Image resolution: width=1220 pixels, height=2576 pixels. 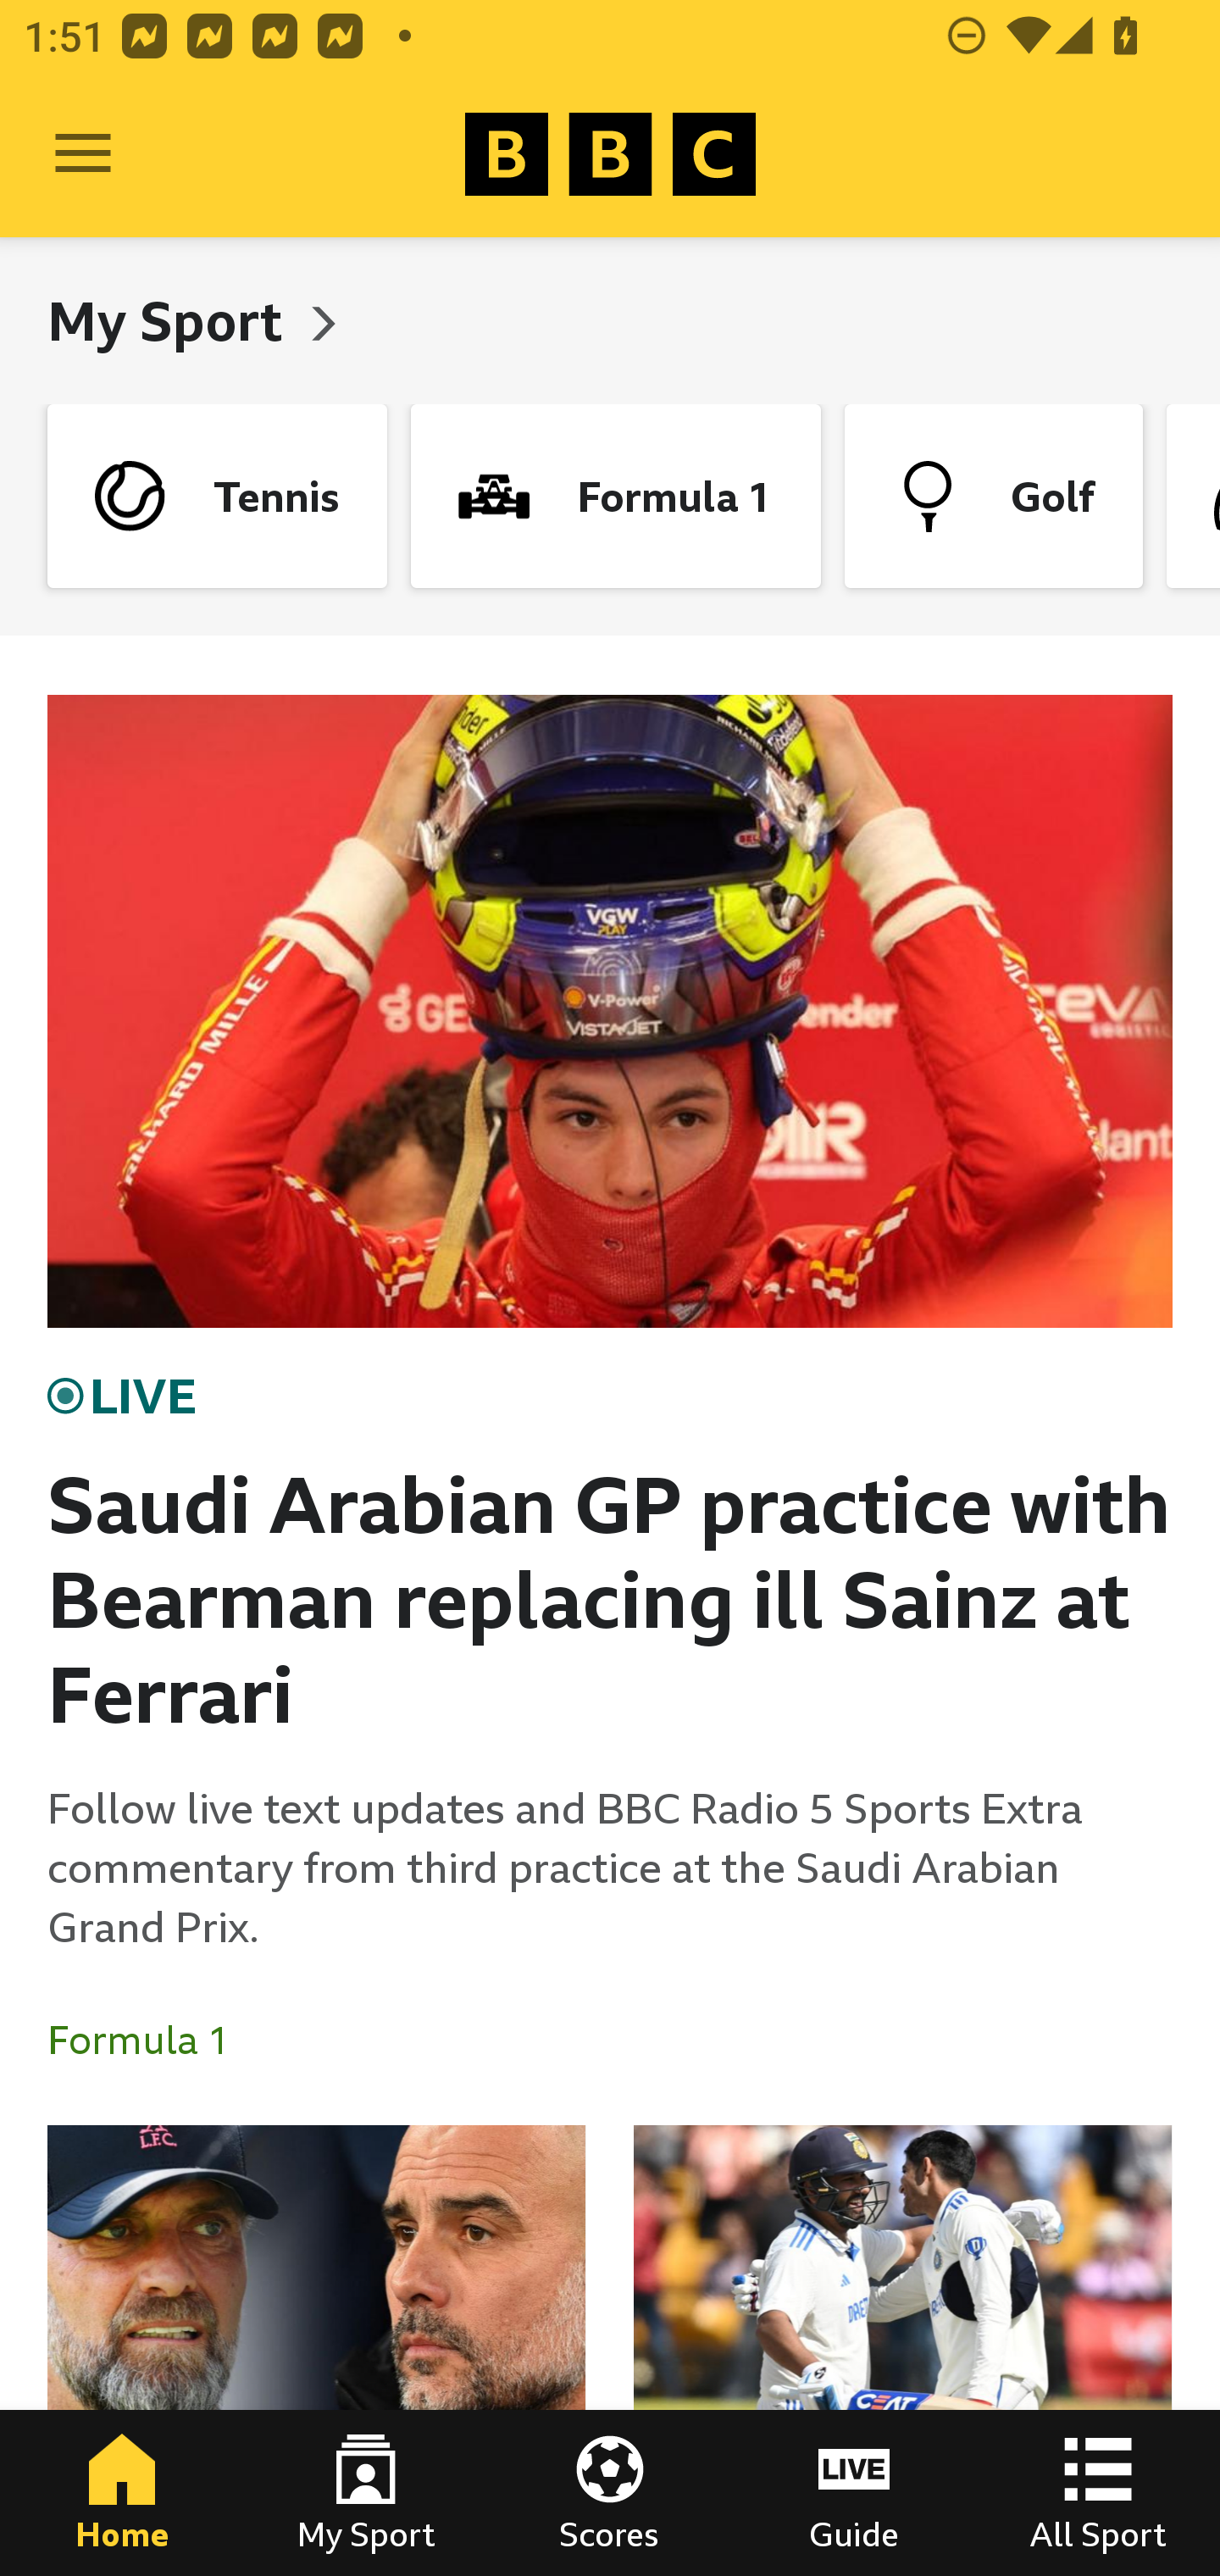 I want to click on Guide, so click(x=854, y=2493).